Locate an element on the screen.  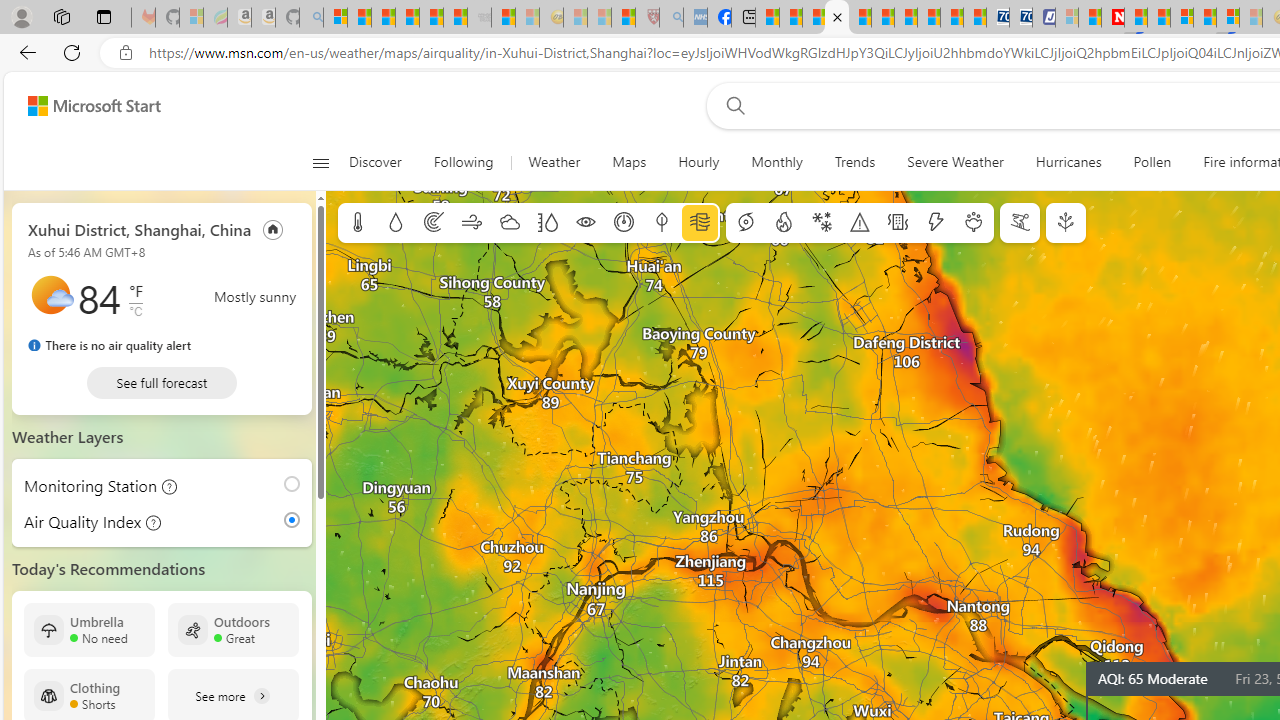
Cheap Hotels - Save70.com is located at coordinates (1020, 18).